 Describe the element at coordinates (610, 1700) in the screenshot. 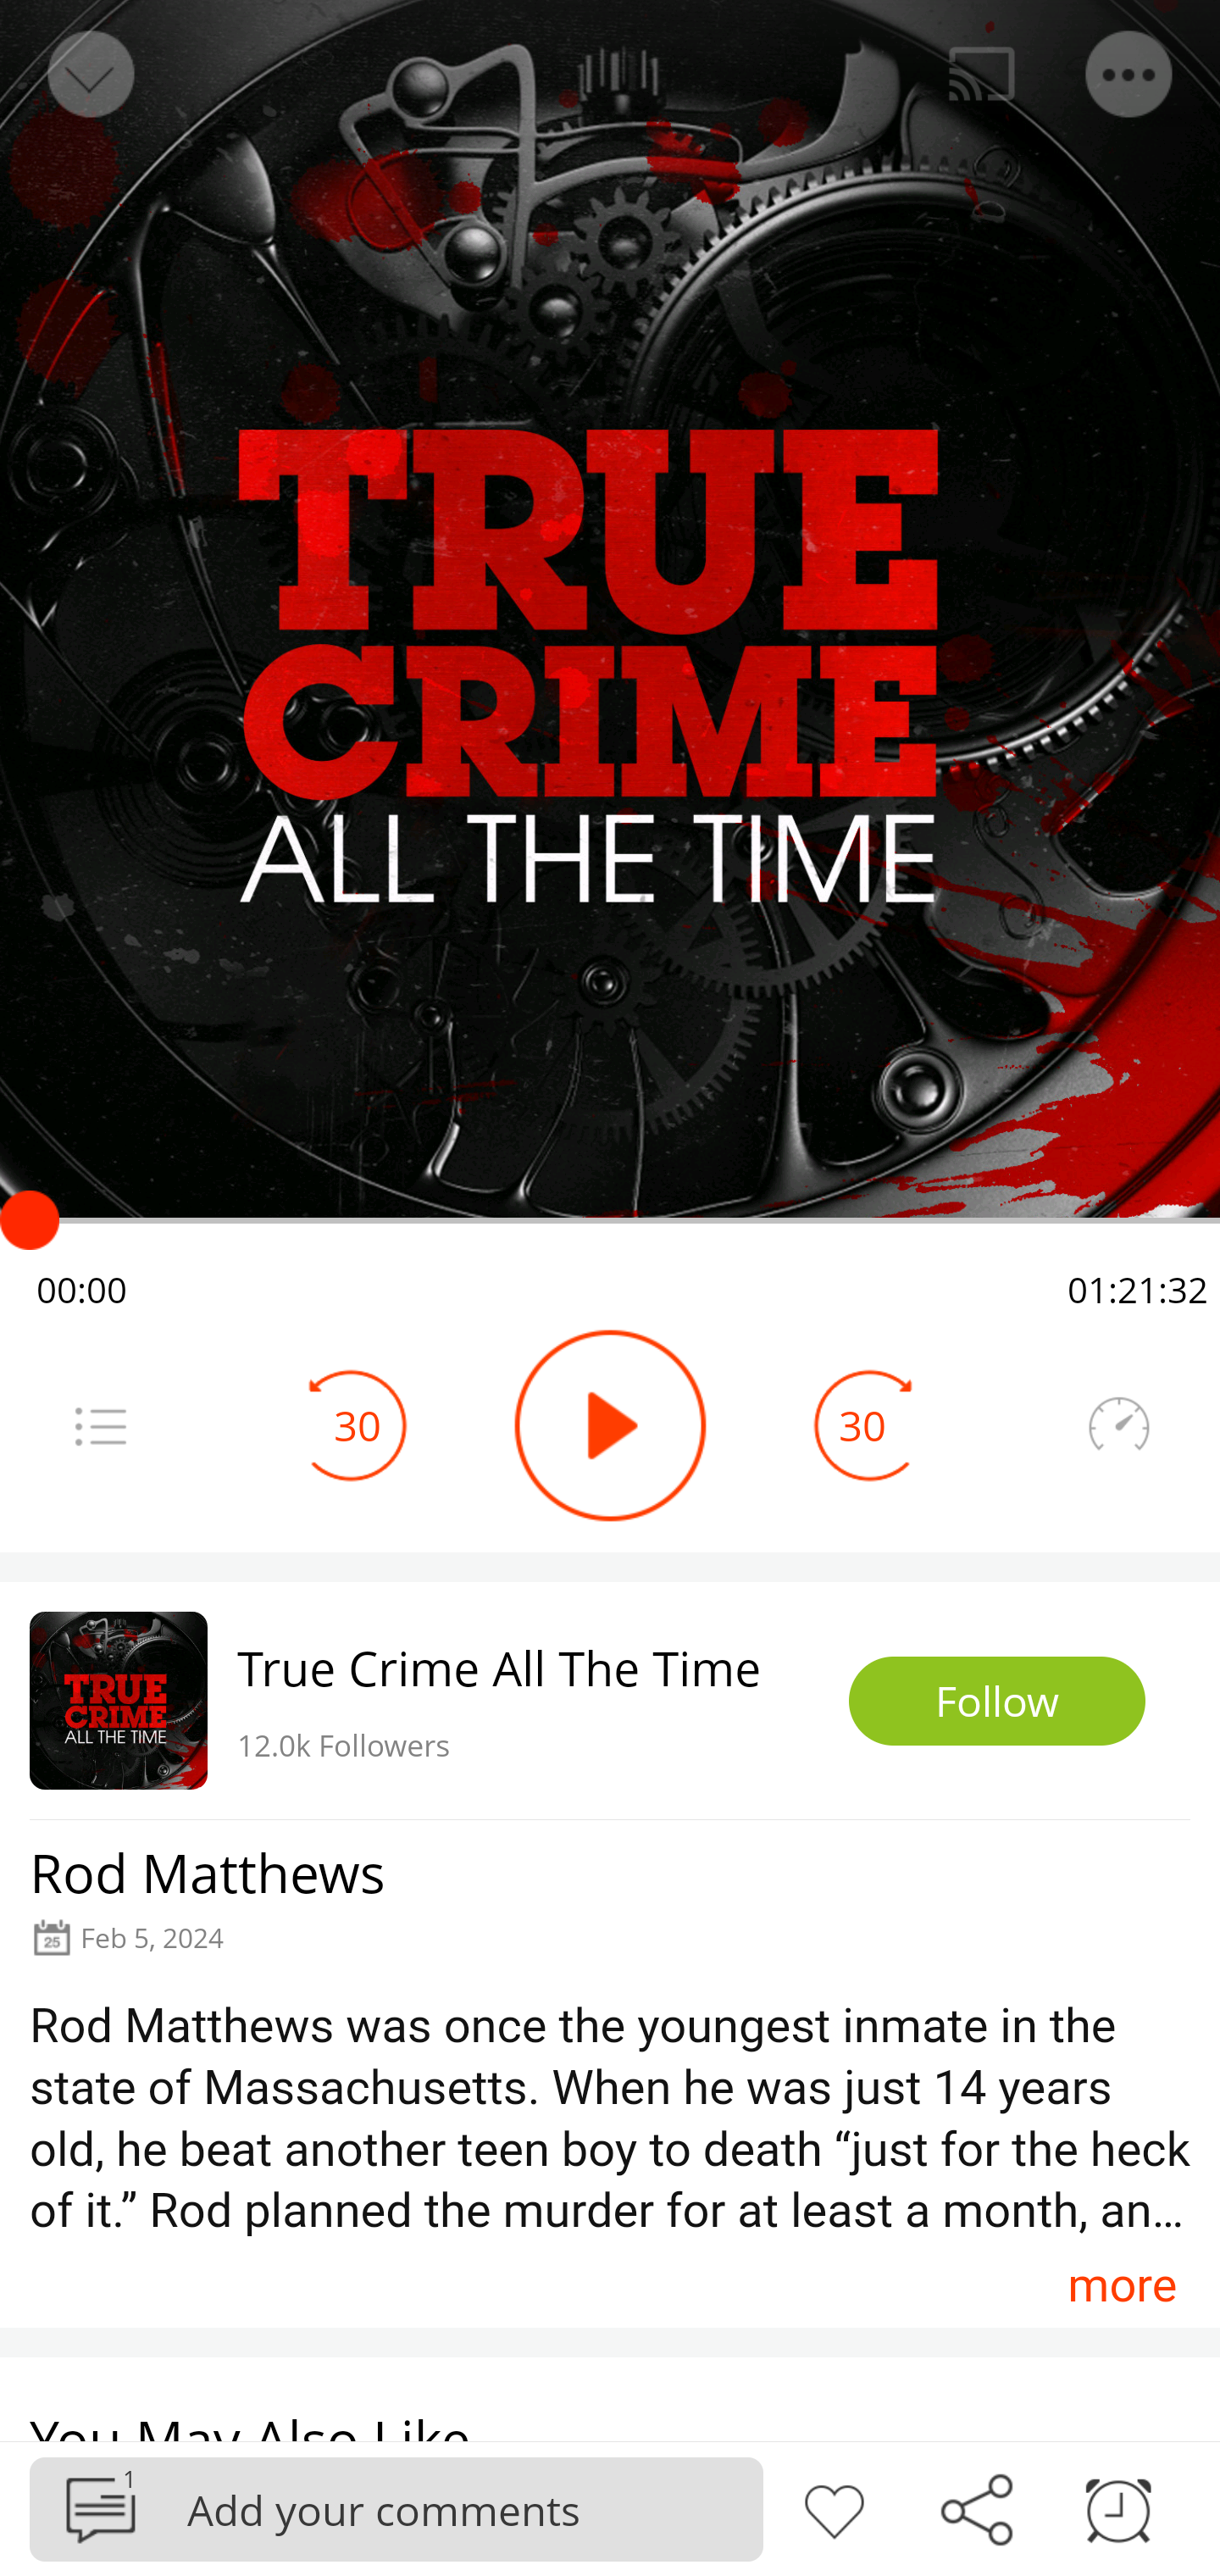

I see `True Crime All The Time 12.0k Followers Follow` at that location.